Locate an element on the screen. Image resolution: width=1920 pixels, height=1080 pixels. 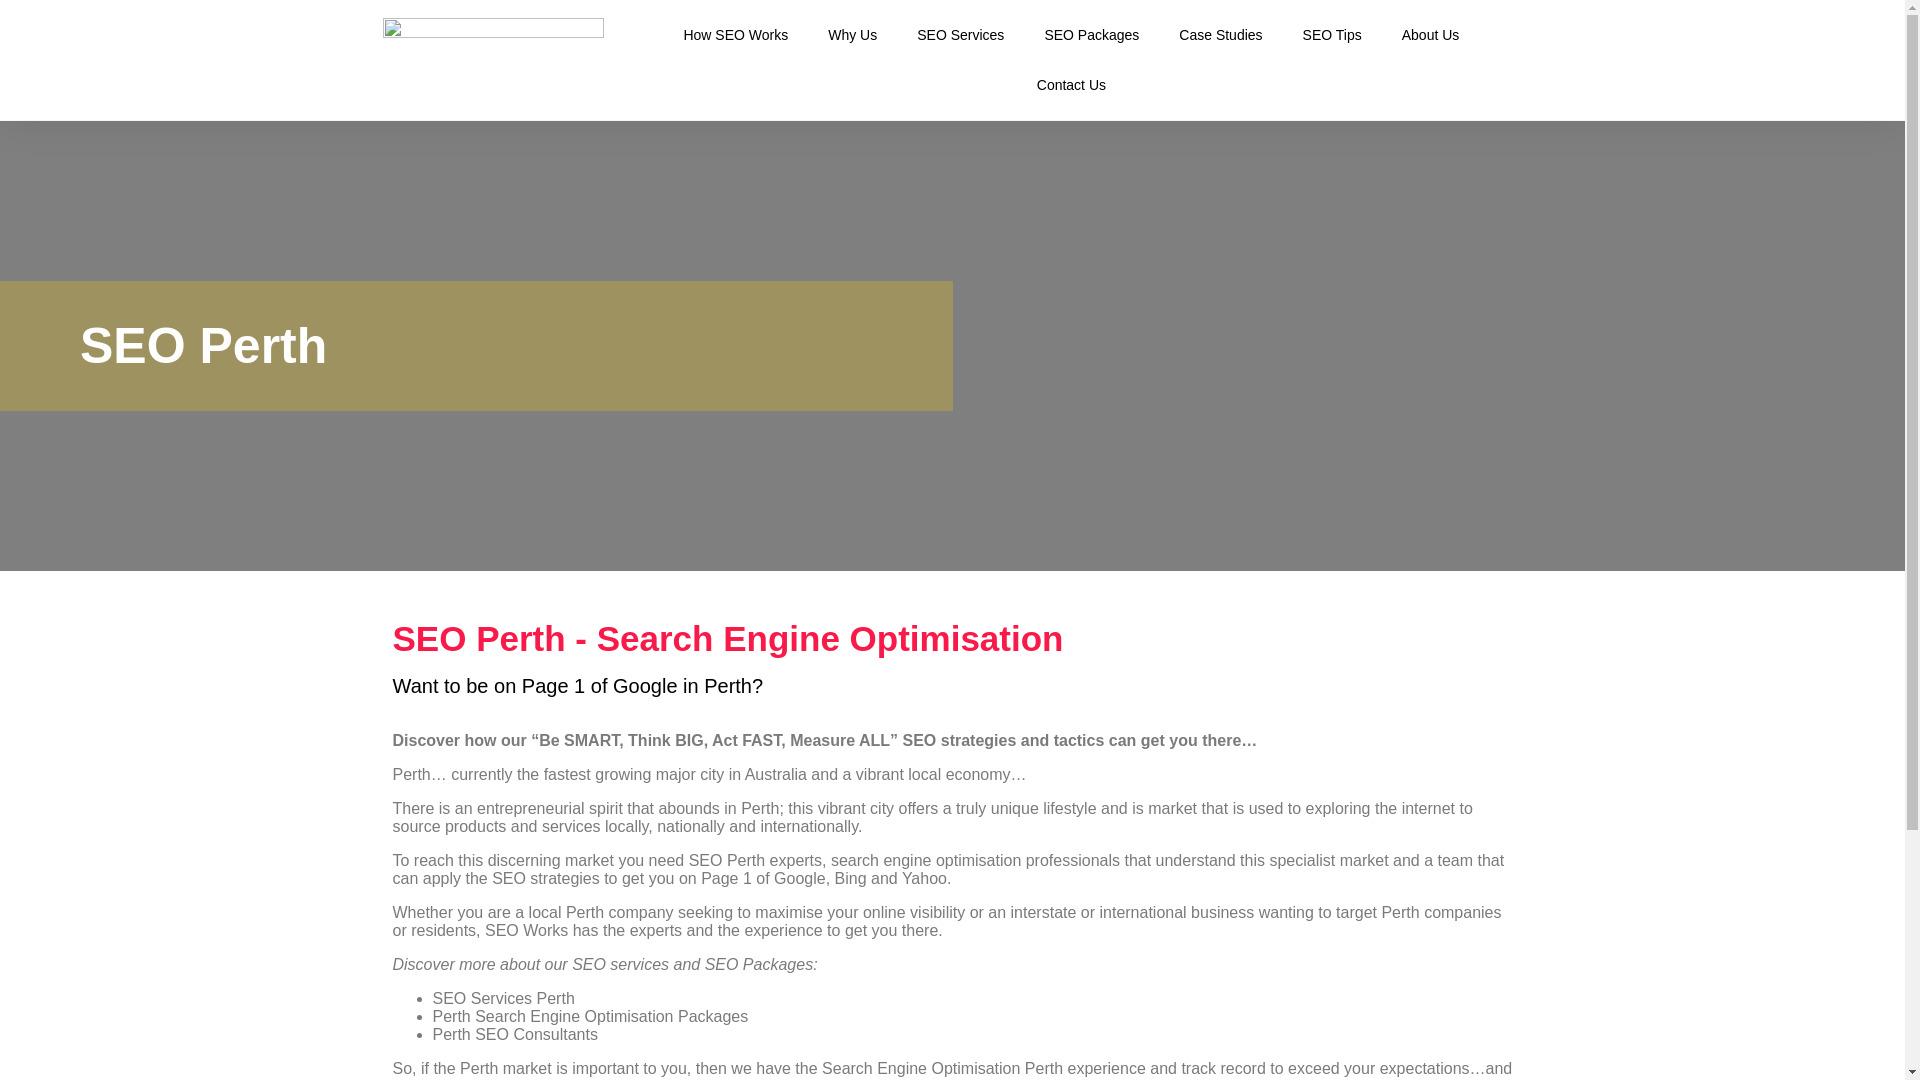
About Us is located at coordinates (1431, 34).